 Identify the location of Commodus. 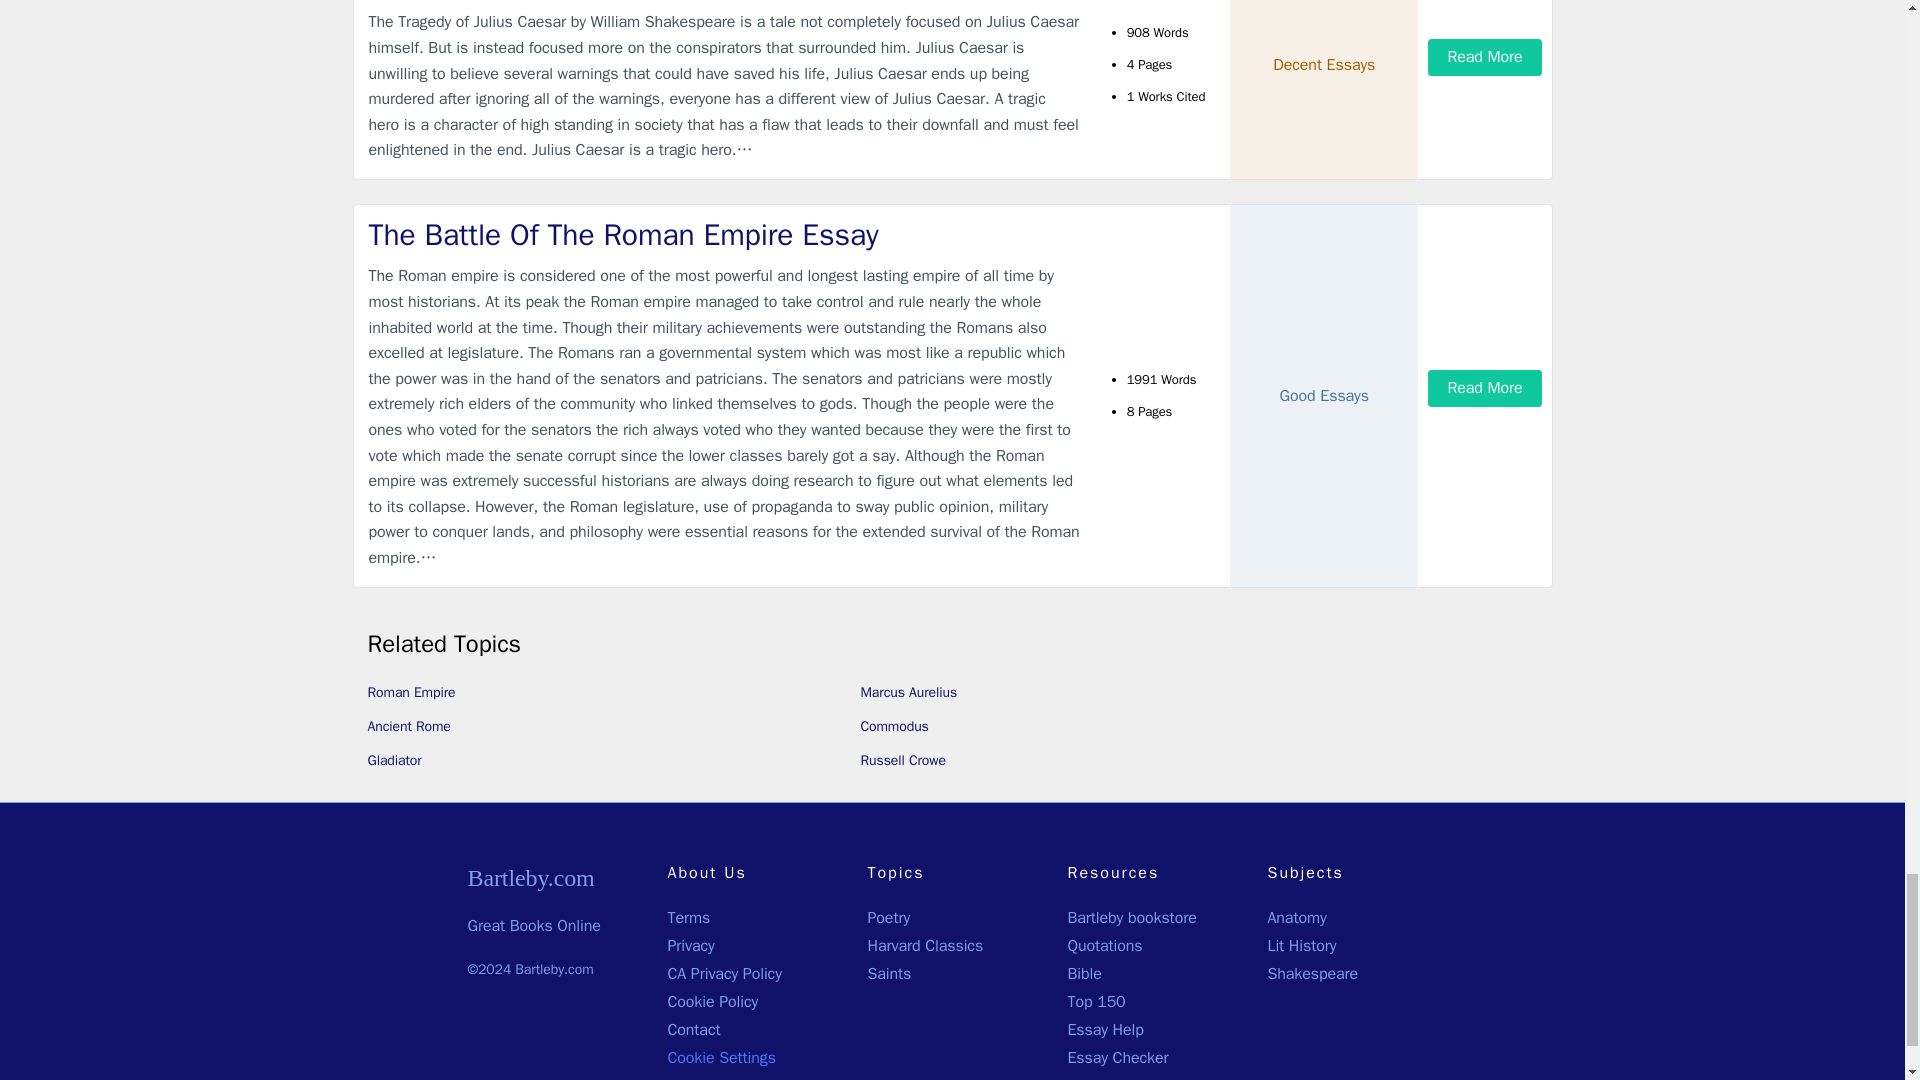
(894, 726).